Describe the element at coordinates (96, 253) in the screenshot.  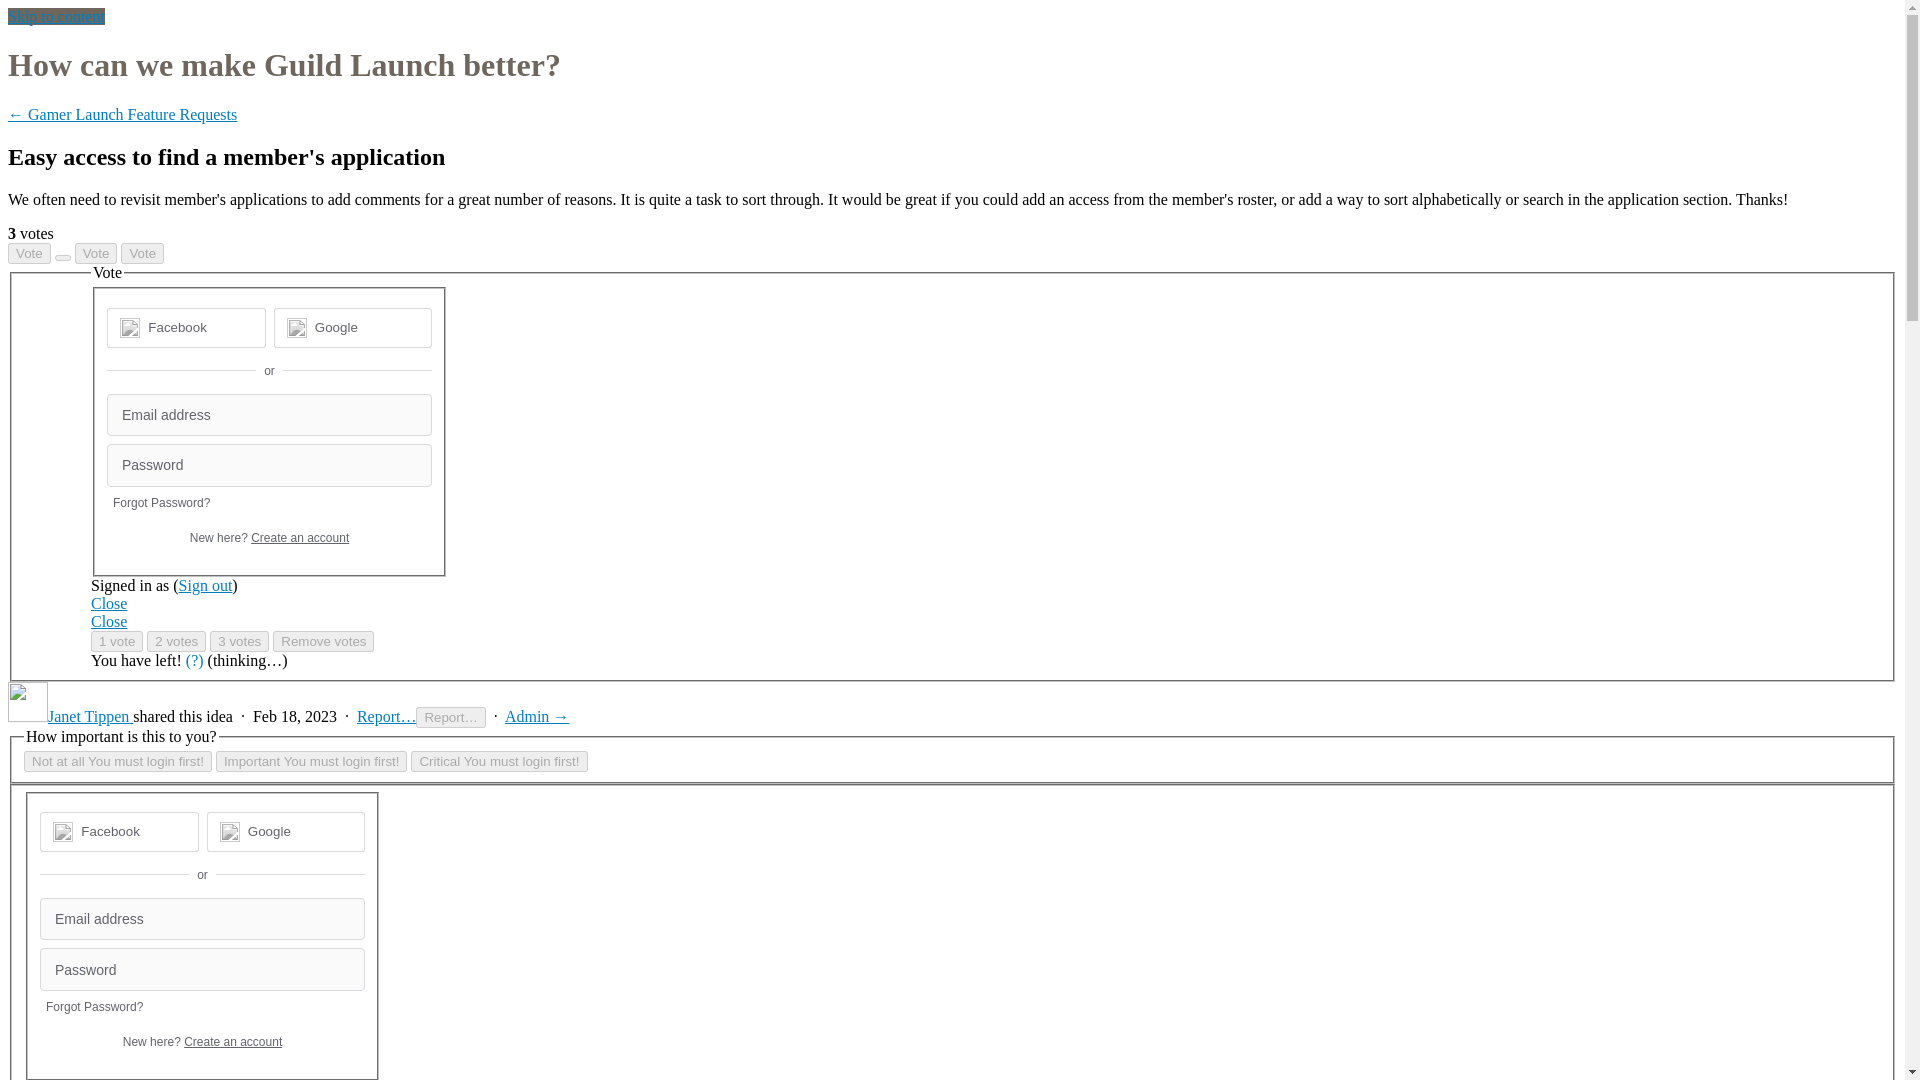
I see `You're out of votes` at that location.